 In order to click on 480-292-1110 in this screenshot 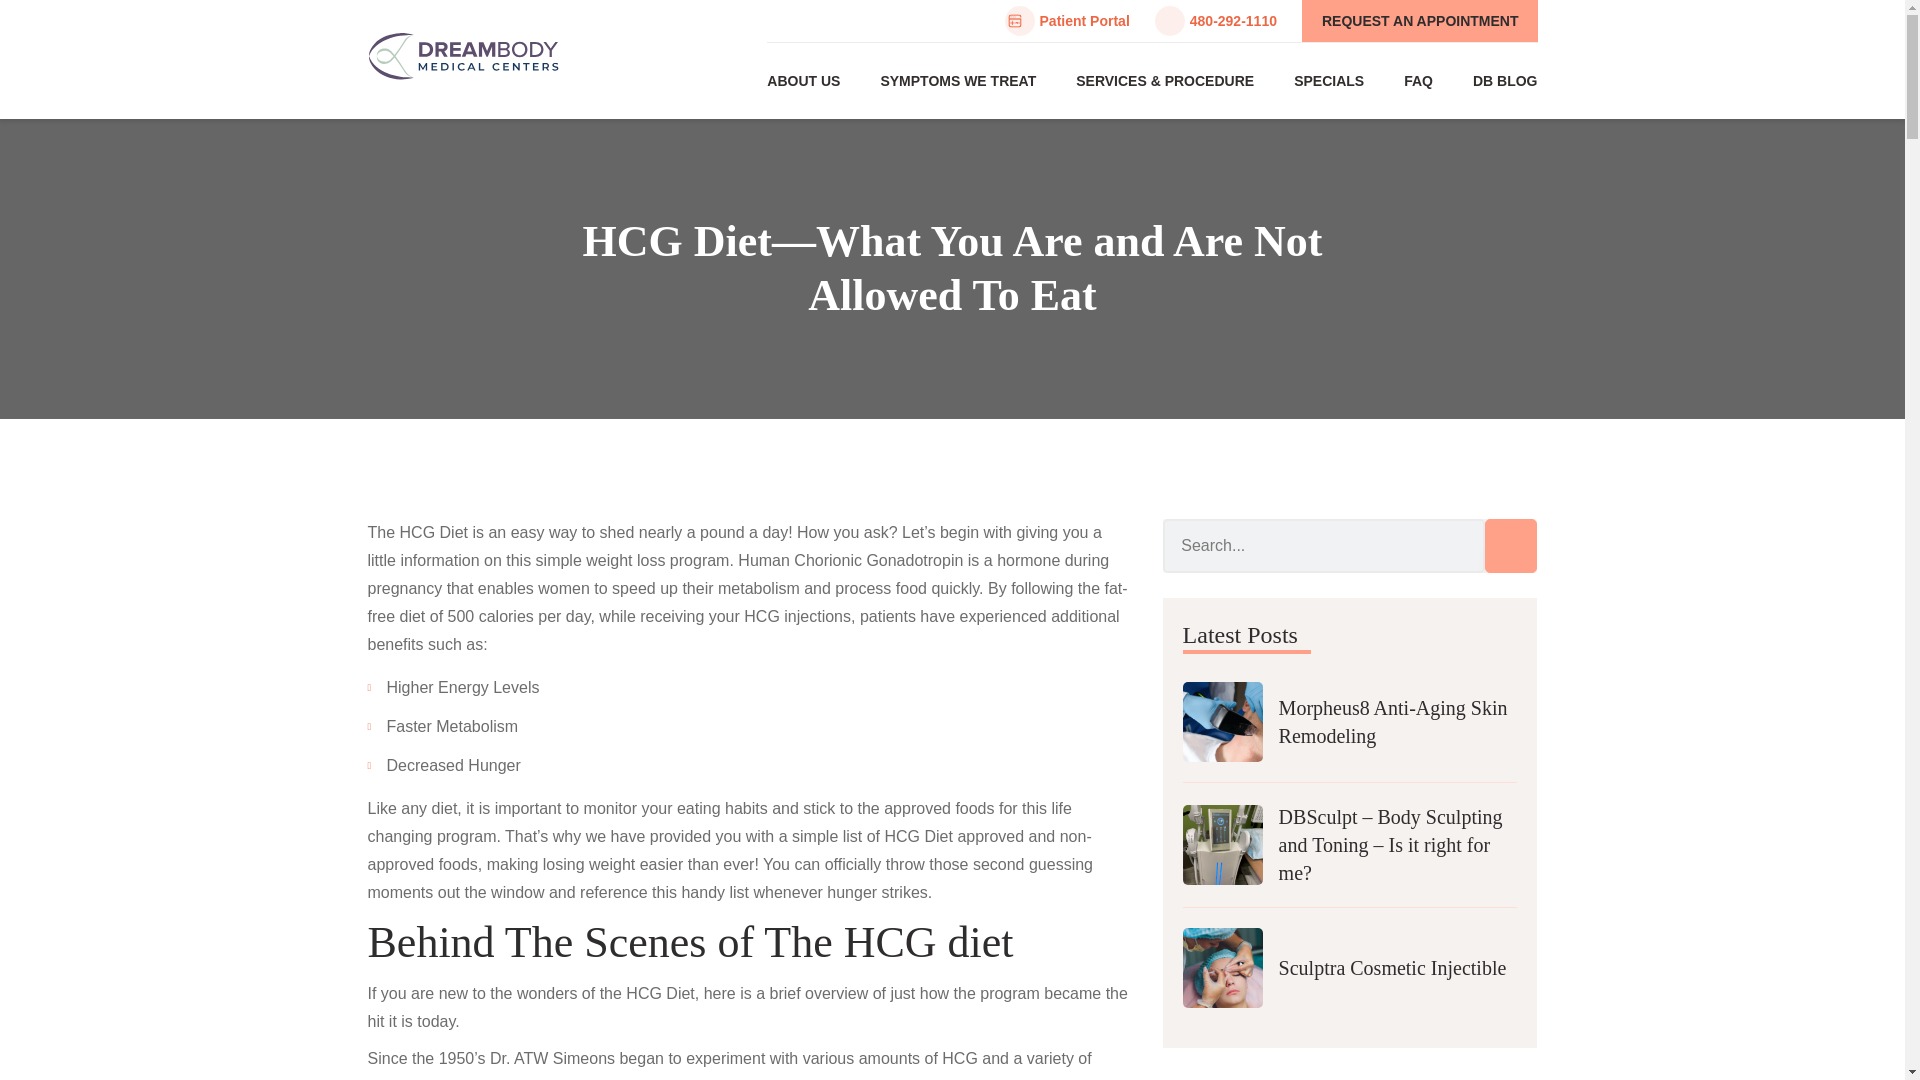, I will do `click(1216, 20)`.